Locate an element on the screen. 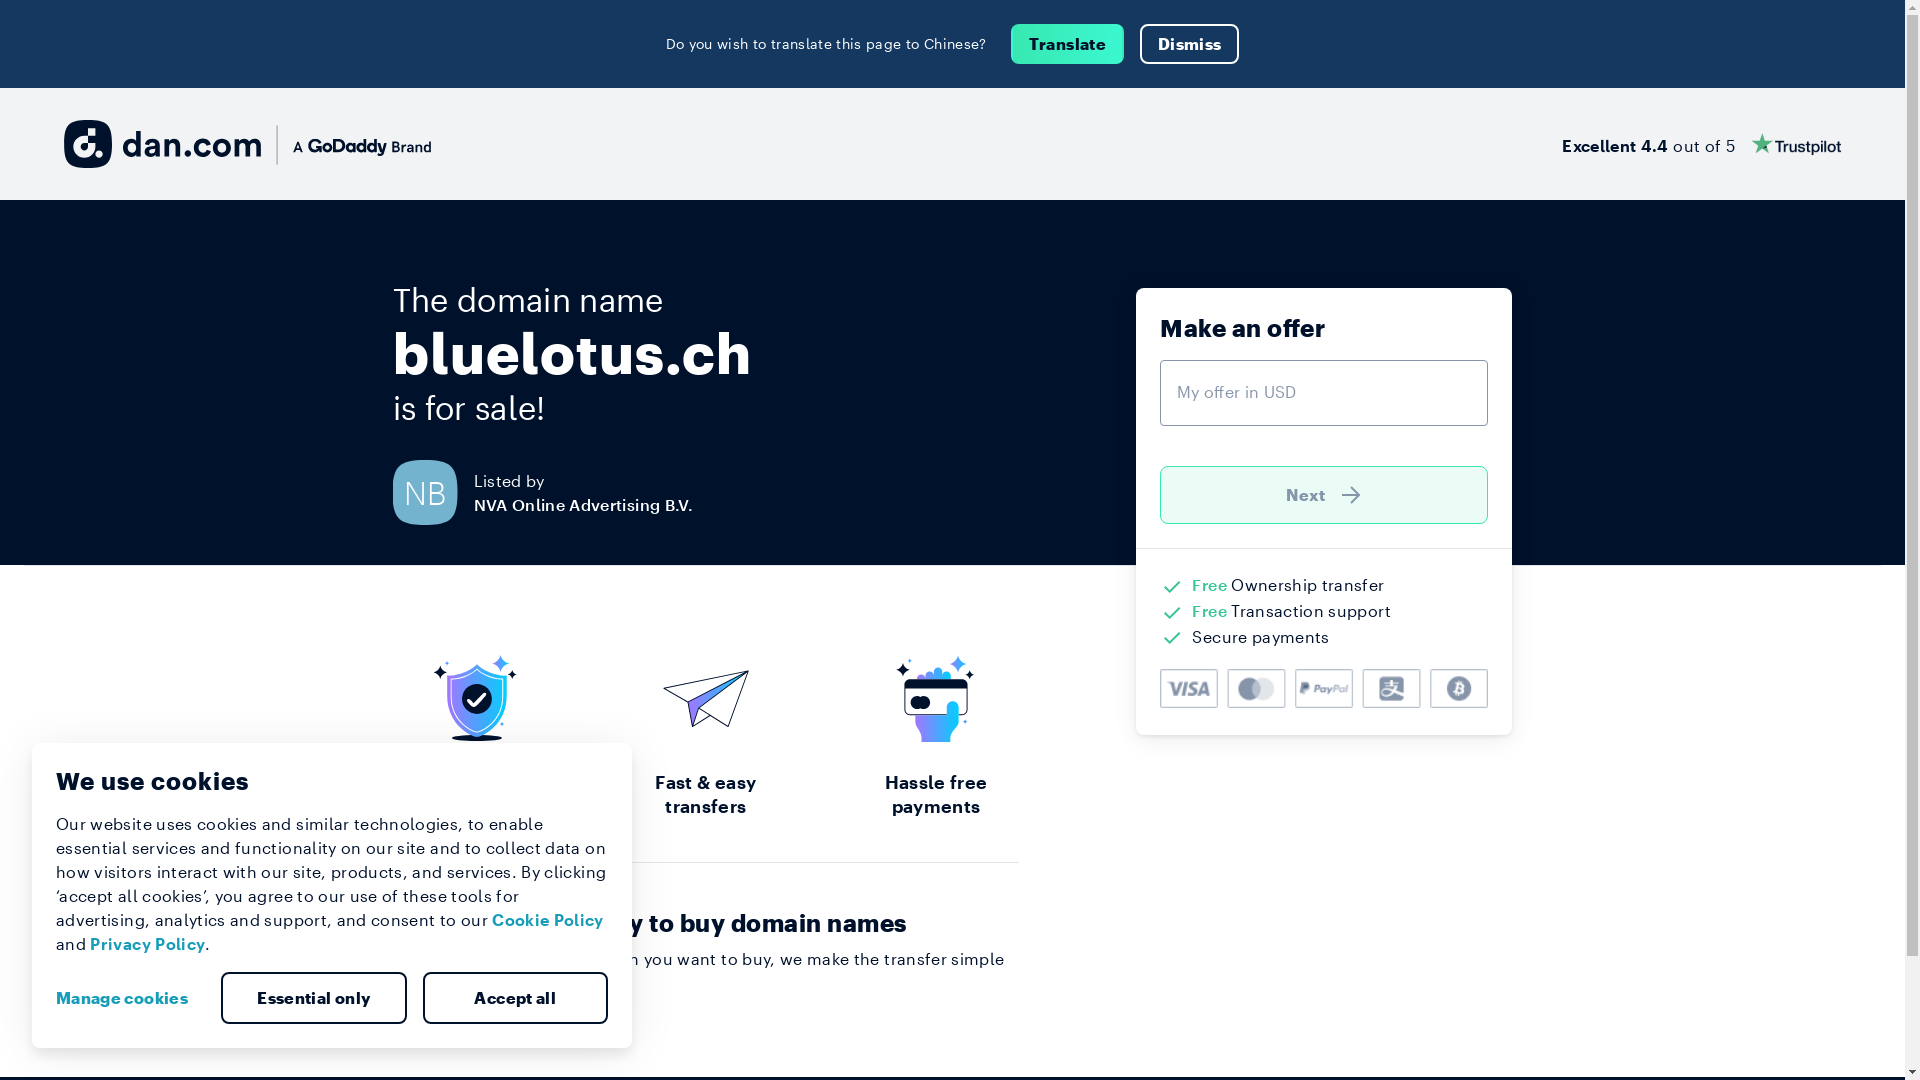 The image size is (1920, 1080). Manage cookies is located at coordinates (130, 998).